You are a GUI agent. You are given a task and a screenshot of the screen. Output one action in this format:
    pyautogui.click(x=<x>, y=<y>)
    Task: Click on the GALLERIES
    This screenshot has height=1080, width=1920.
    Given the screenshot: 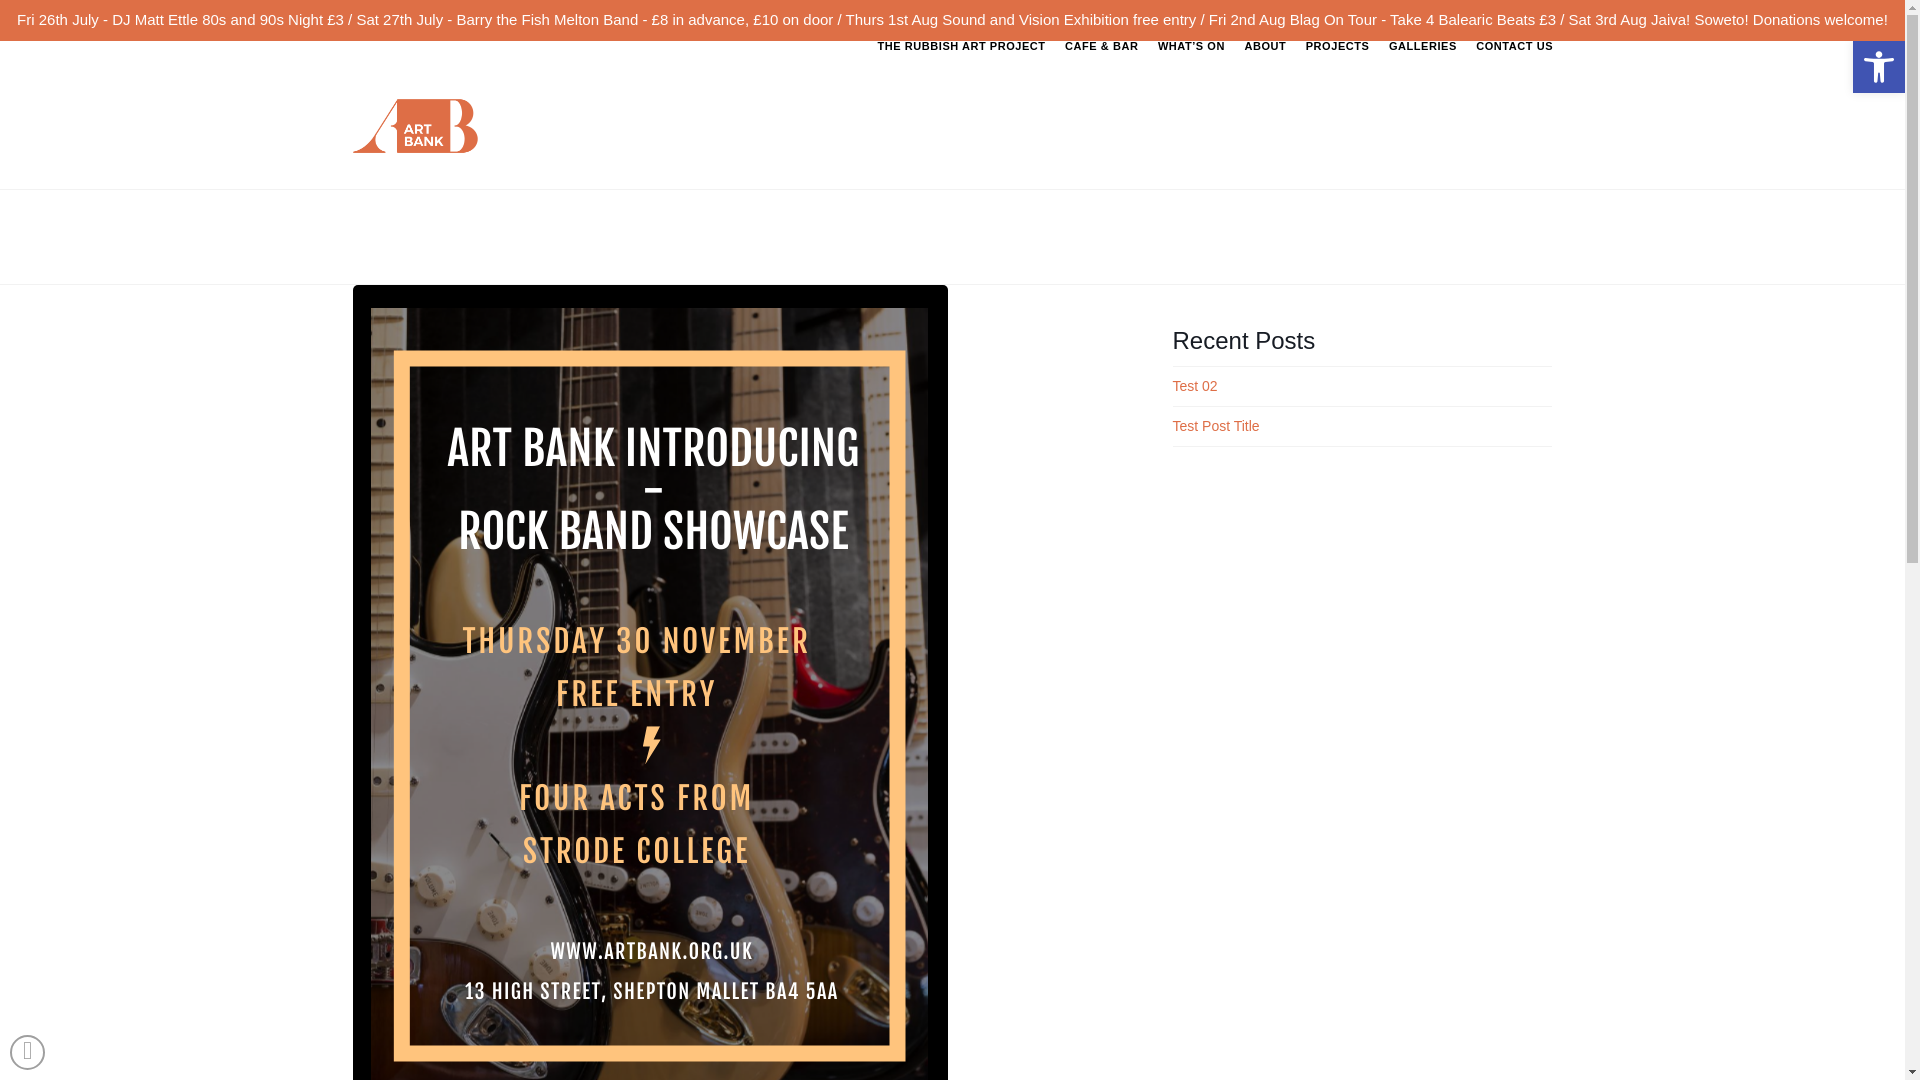 What is the action you would take?
    pyautogui.click(x=1422, y=86)
    